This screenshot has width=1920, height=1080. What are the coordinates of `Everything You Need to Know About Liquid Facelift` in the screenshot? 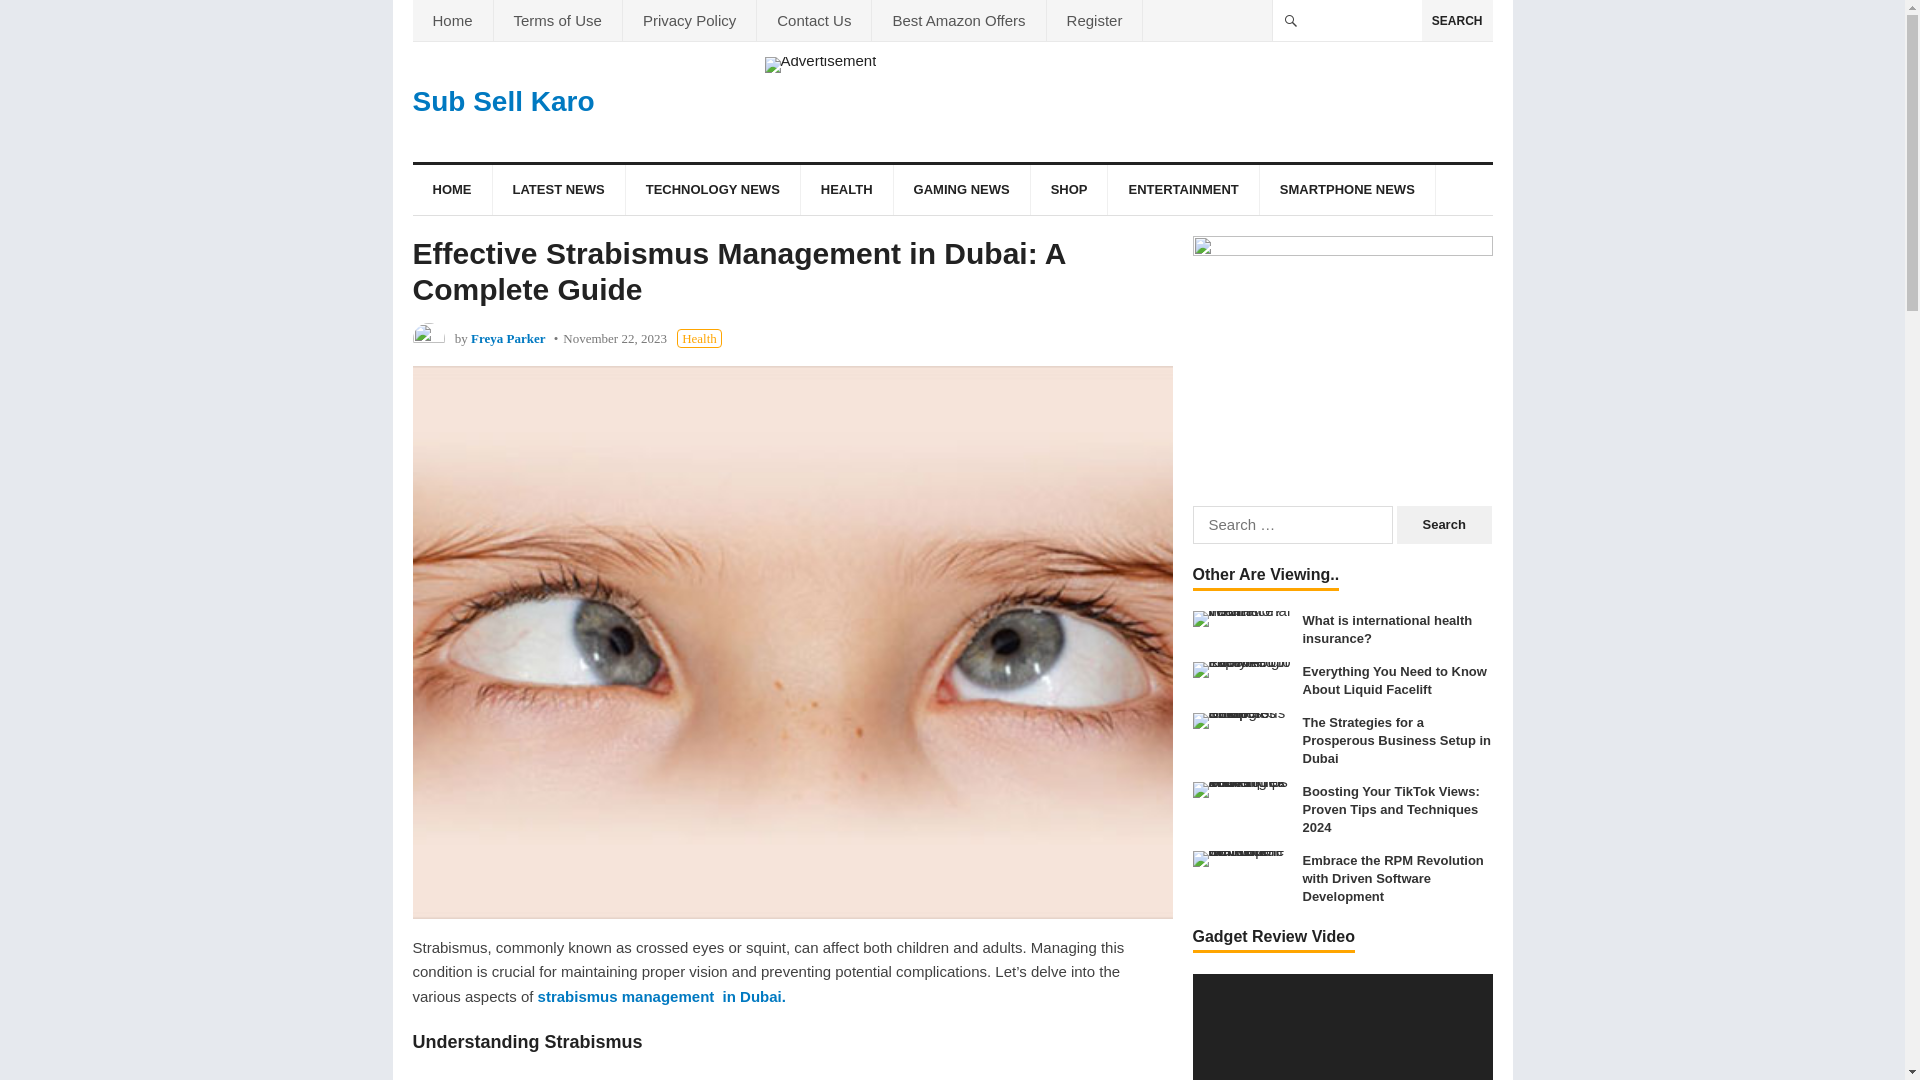 It's located at (1242, 670).